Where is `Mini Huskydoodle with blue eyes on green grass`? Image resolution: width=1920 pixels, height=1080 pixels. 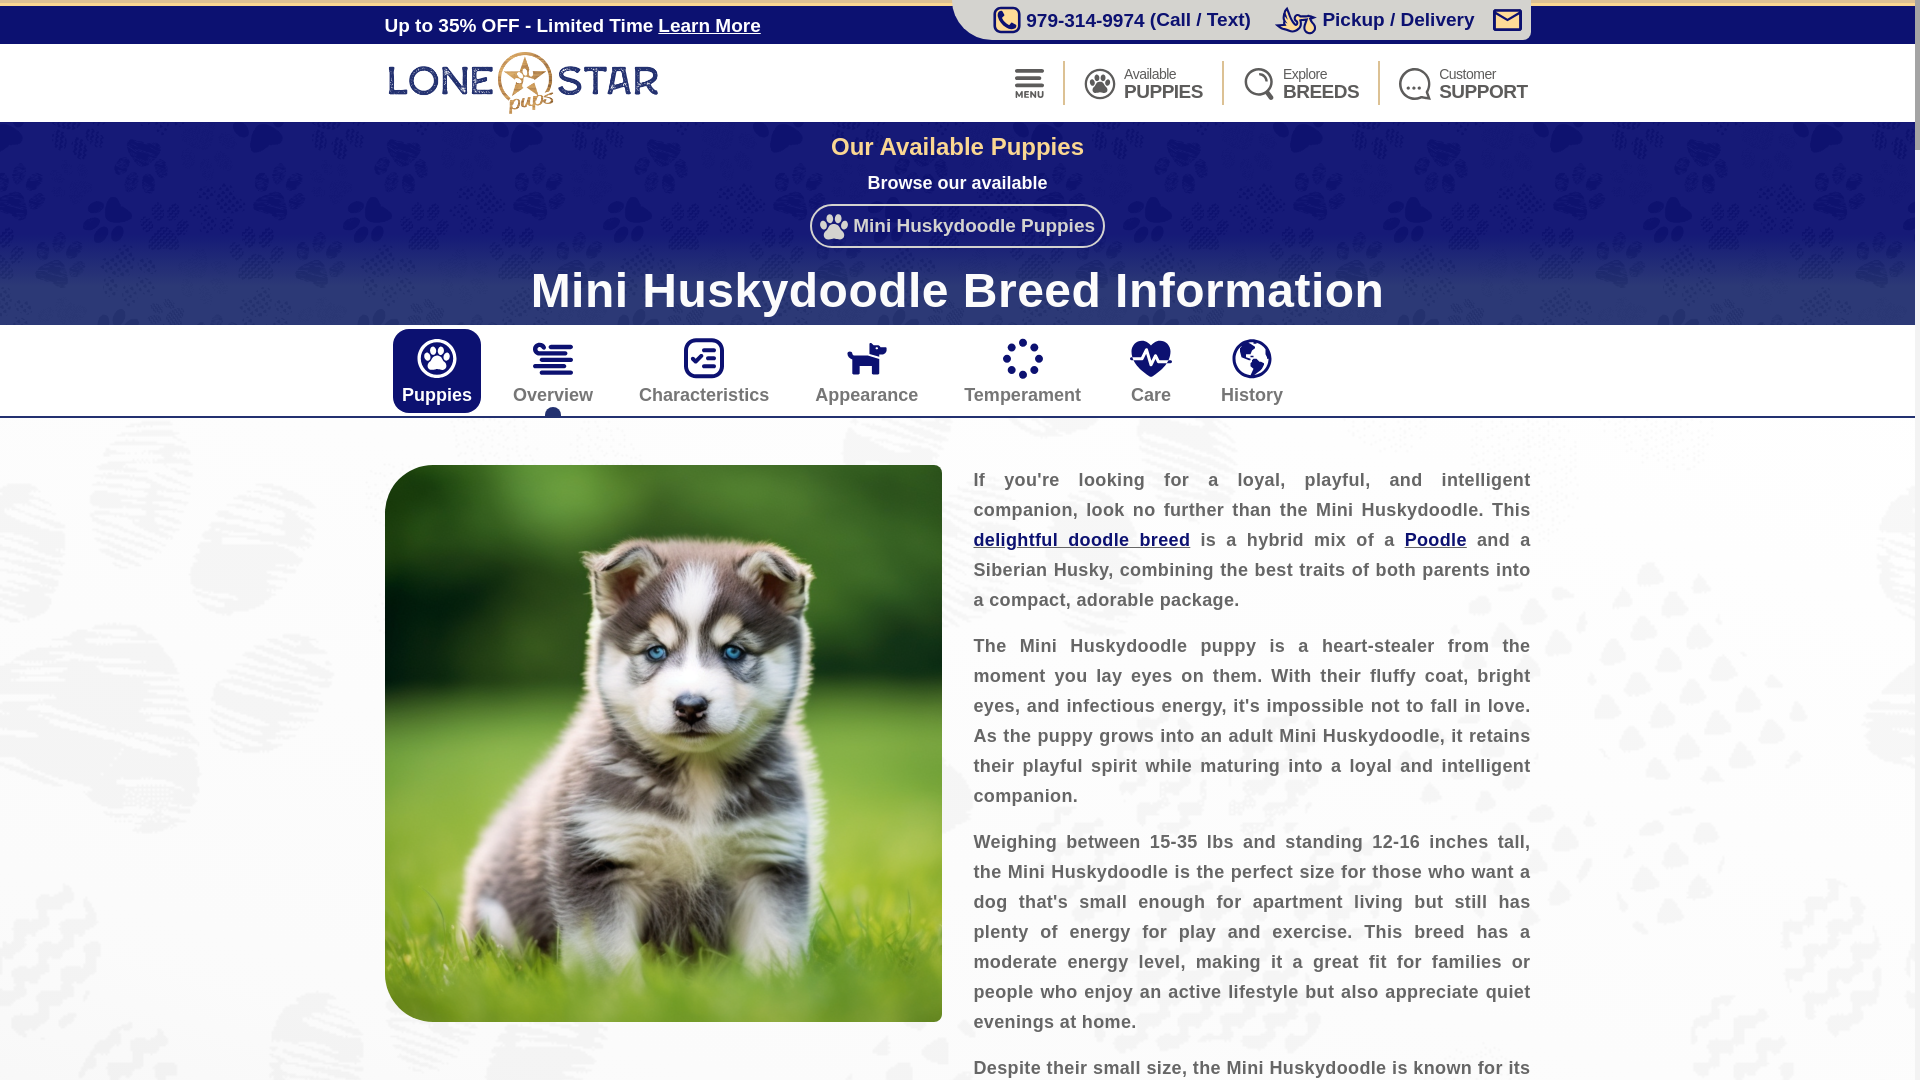
Mini Huskydoodle with blue eyes on green grass is located at coordinates (1462, 82).